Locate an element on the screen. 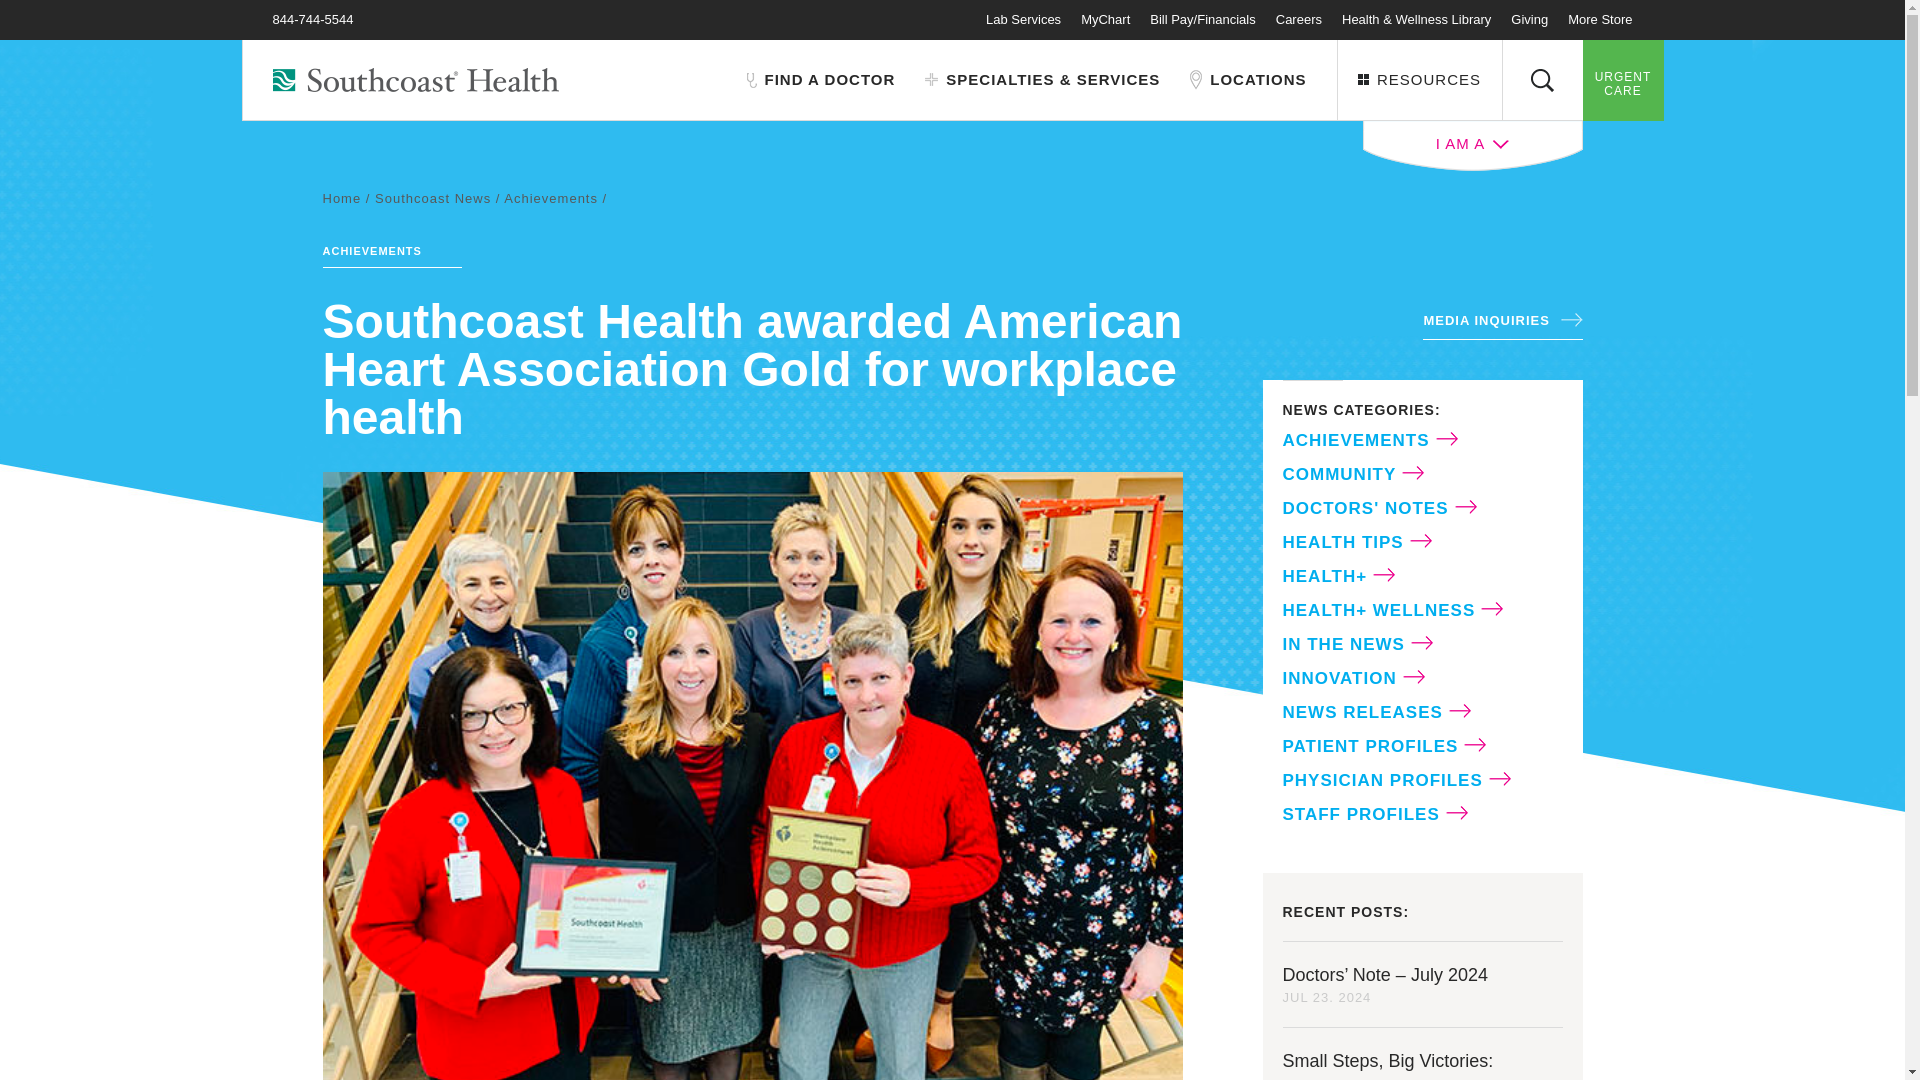  LOCATIONS is located at coordinates (1248, 80).